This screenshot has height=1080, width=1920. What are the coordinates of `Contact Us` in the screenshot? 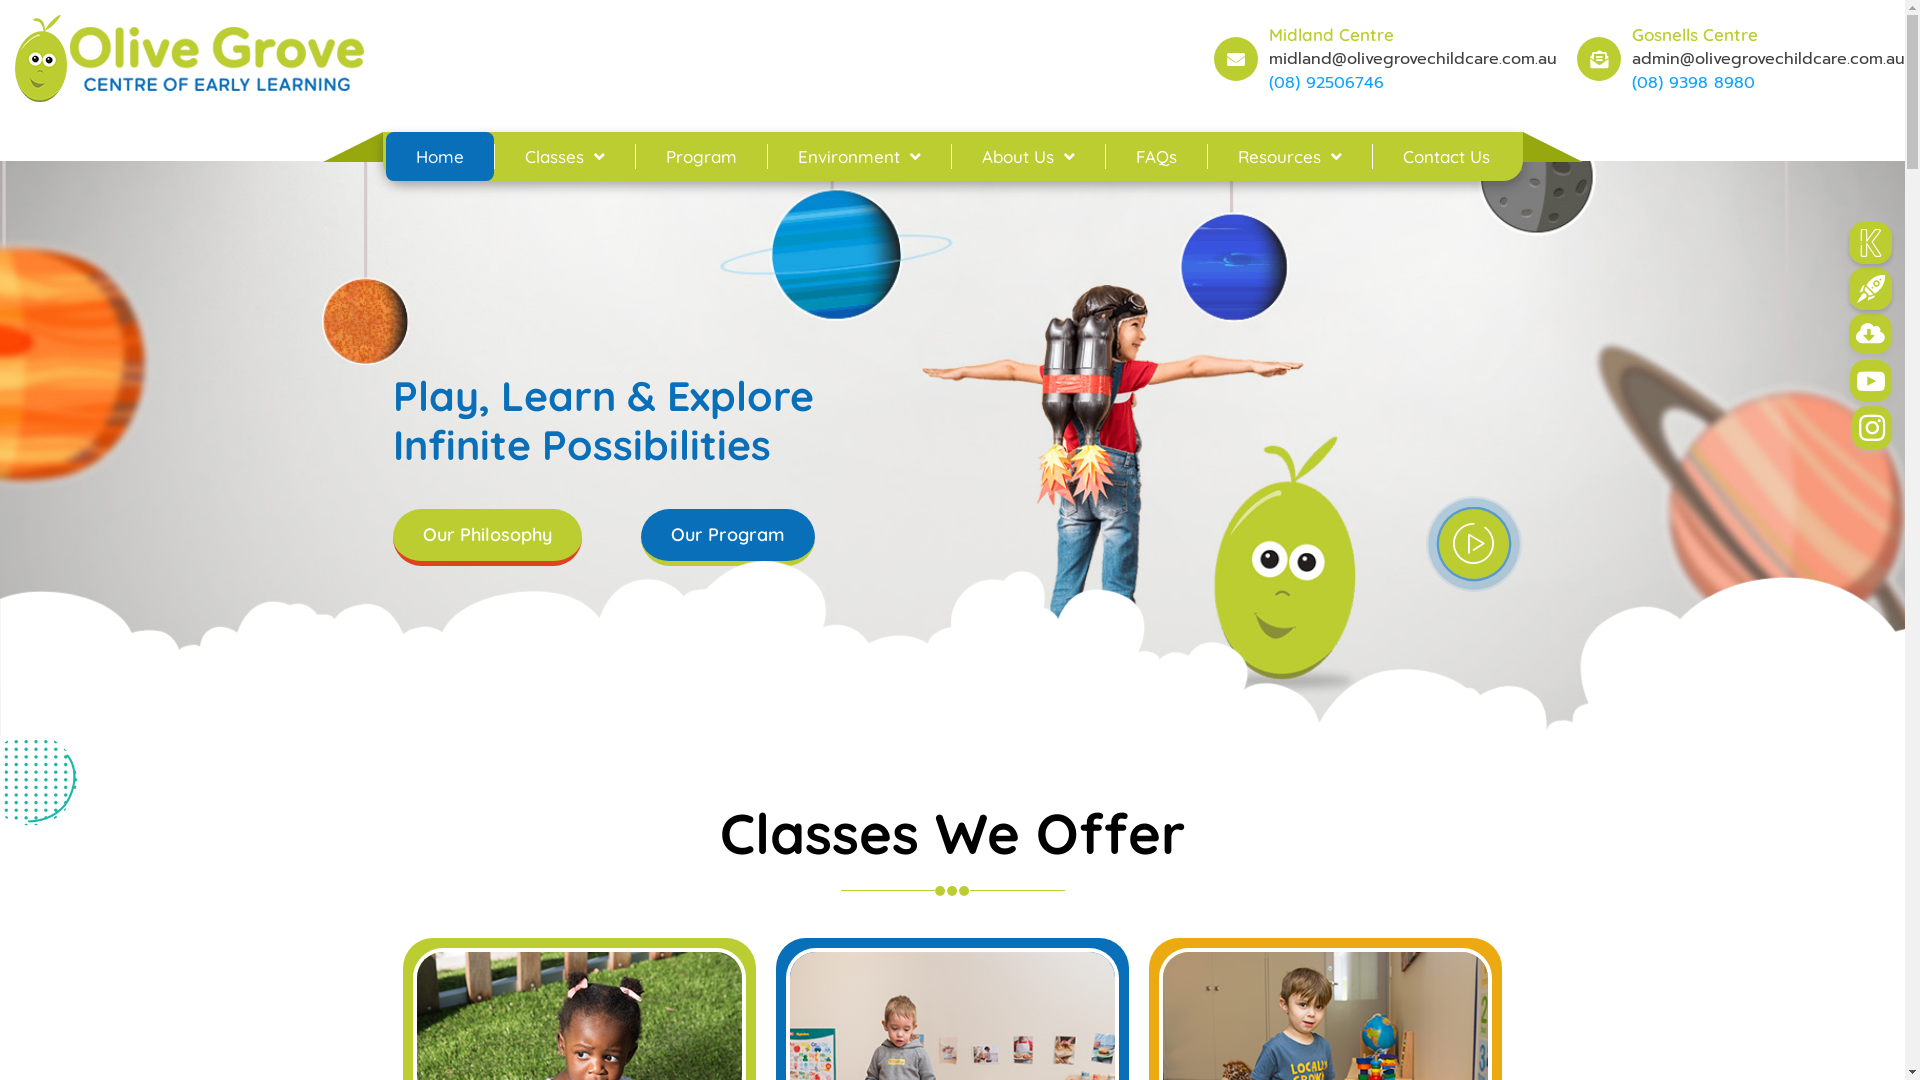 It's located at (1446, 156).